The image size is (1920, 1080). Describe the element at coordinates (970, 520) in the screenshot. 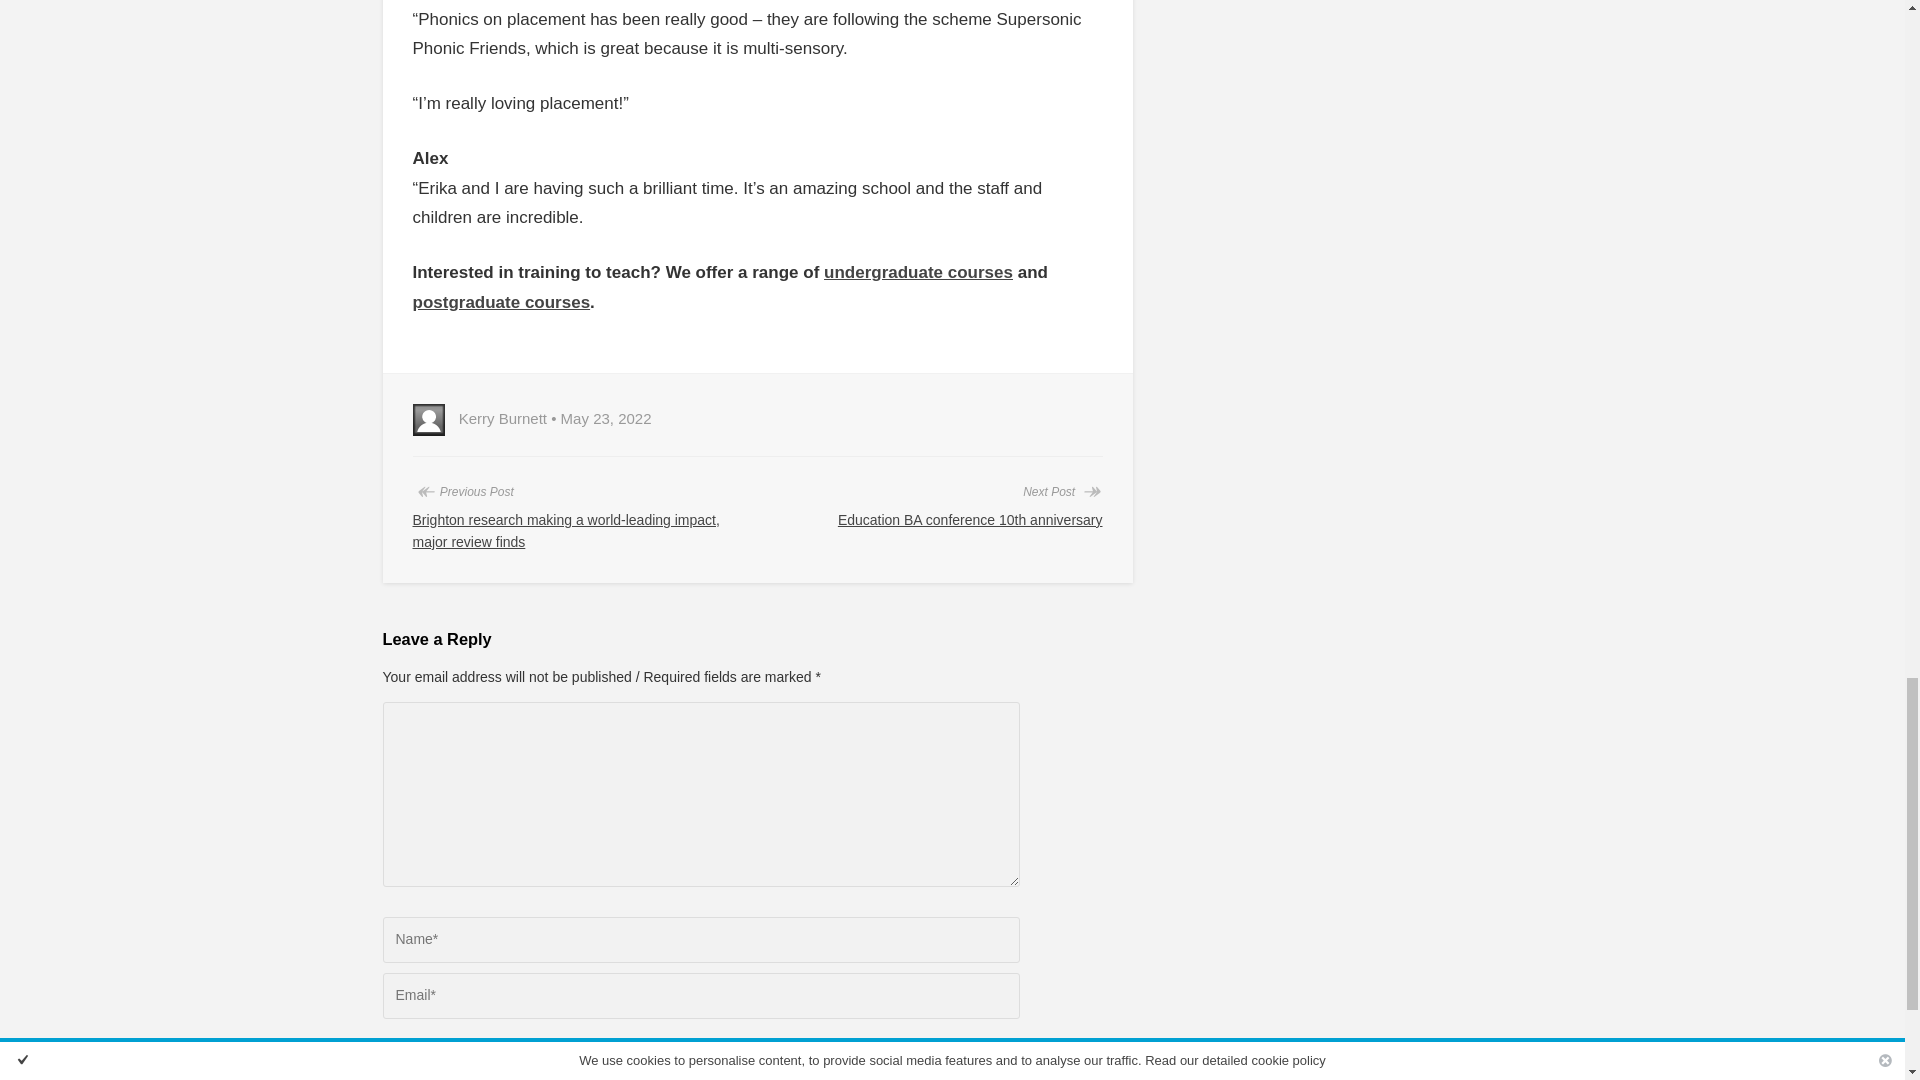

I see `Education BA conference 10th anniversary` at that location.